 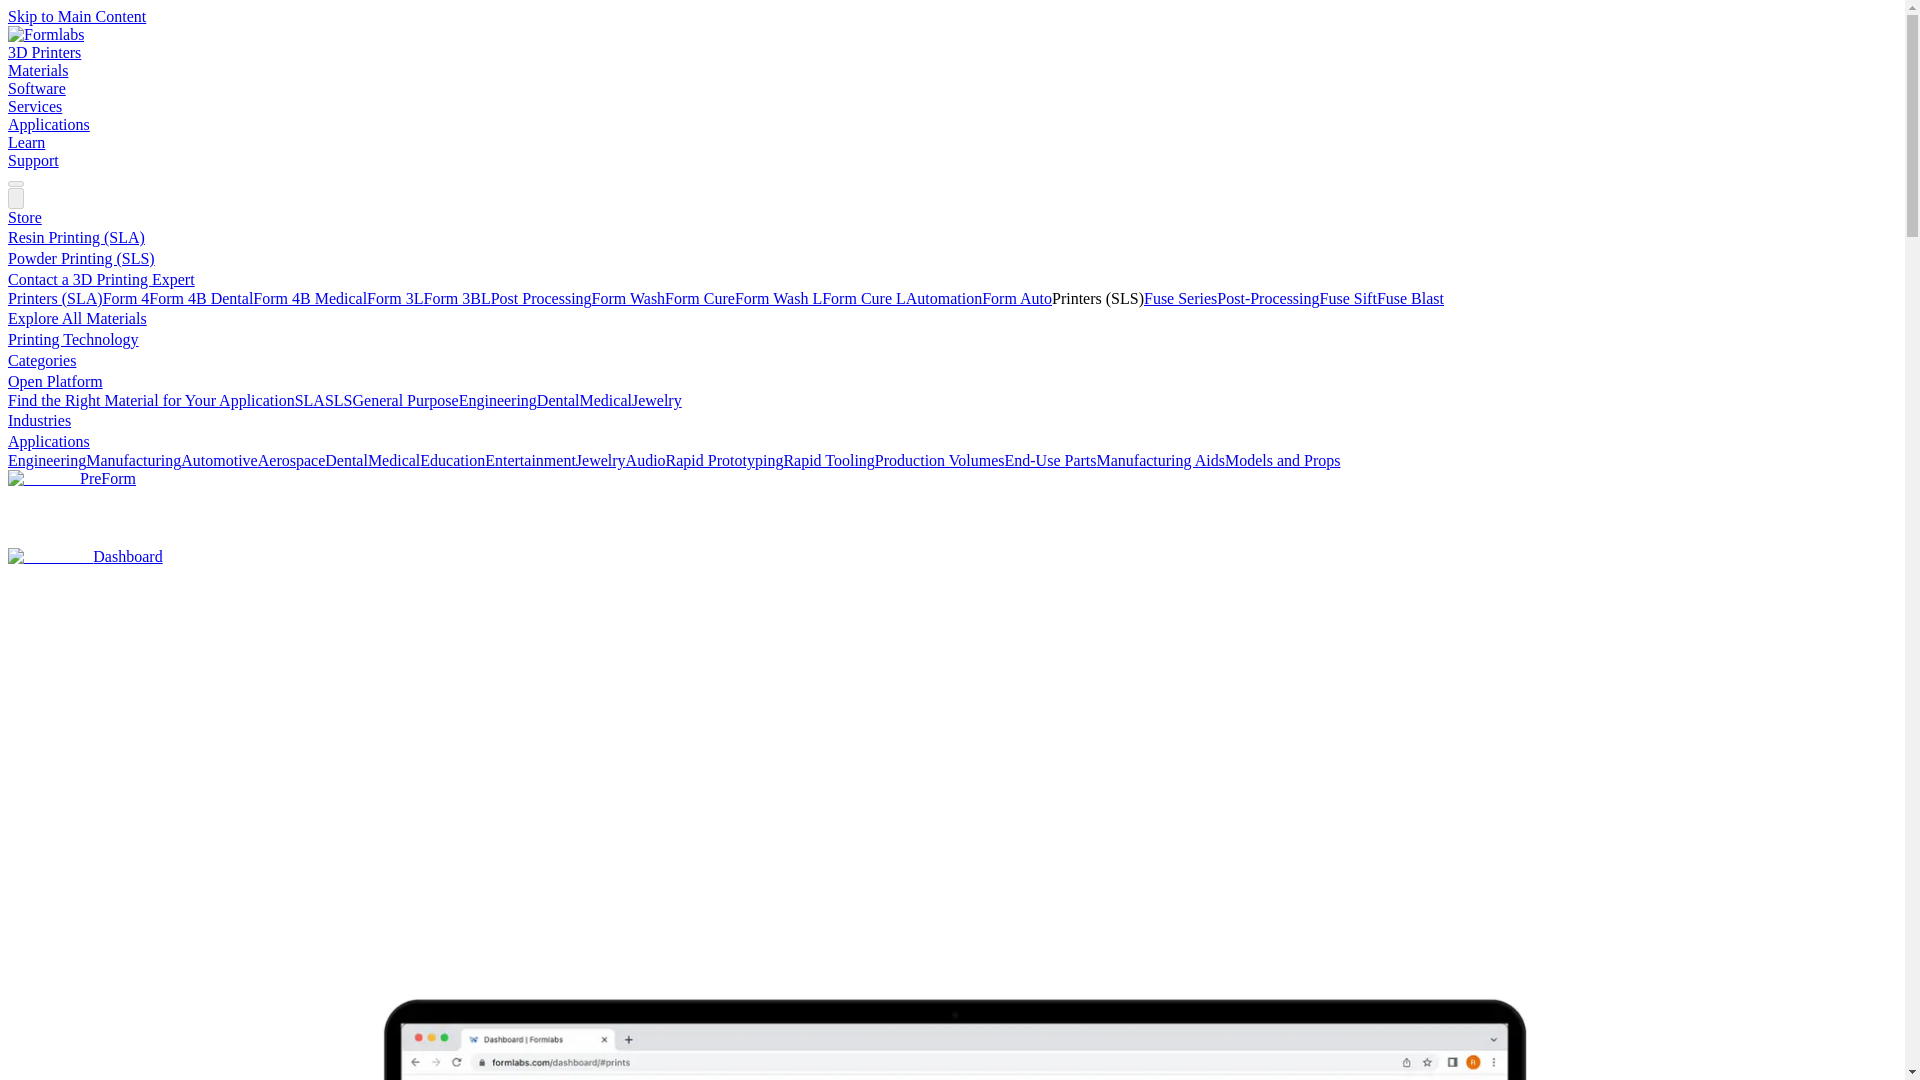 What do you see at coordinates (394, 298) in the screenshot?
I see `Form 3L` at bounding box center [394, 298].